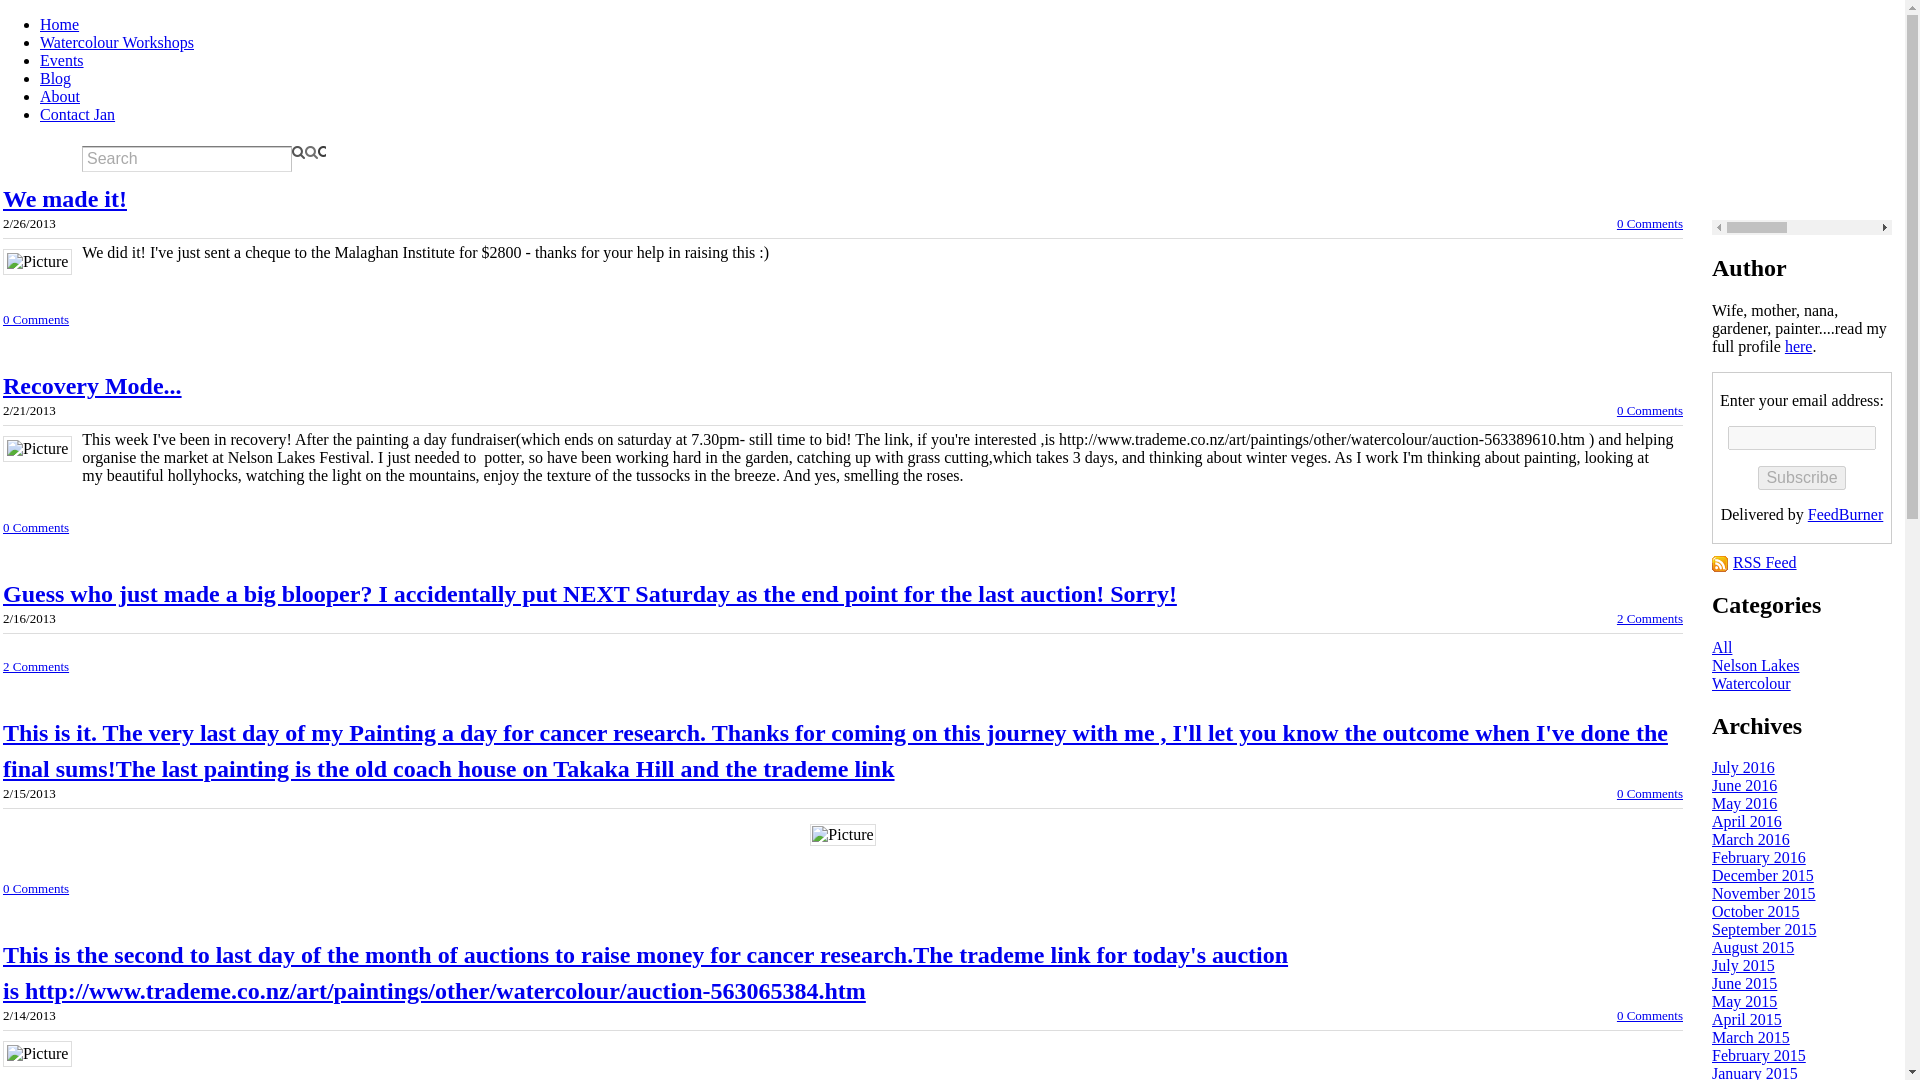 Image resolution: width=1920 pixels, height=1080 pixels. Describe the element at coordinates (59, 24) in the screenshot. I see `Home` at that location.